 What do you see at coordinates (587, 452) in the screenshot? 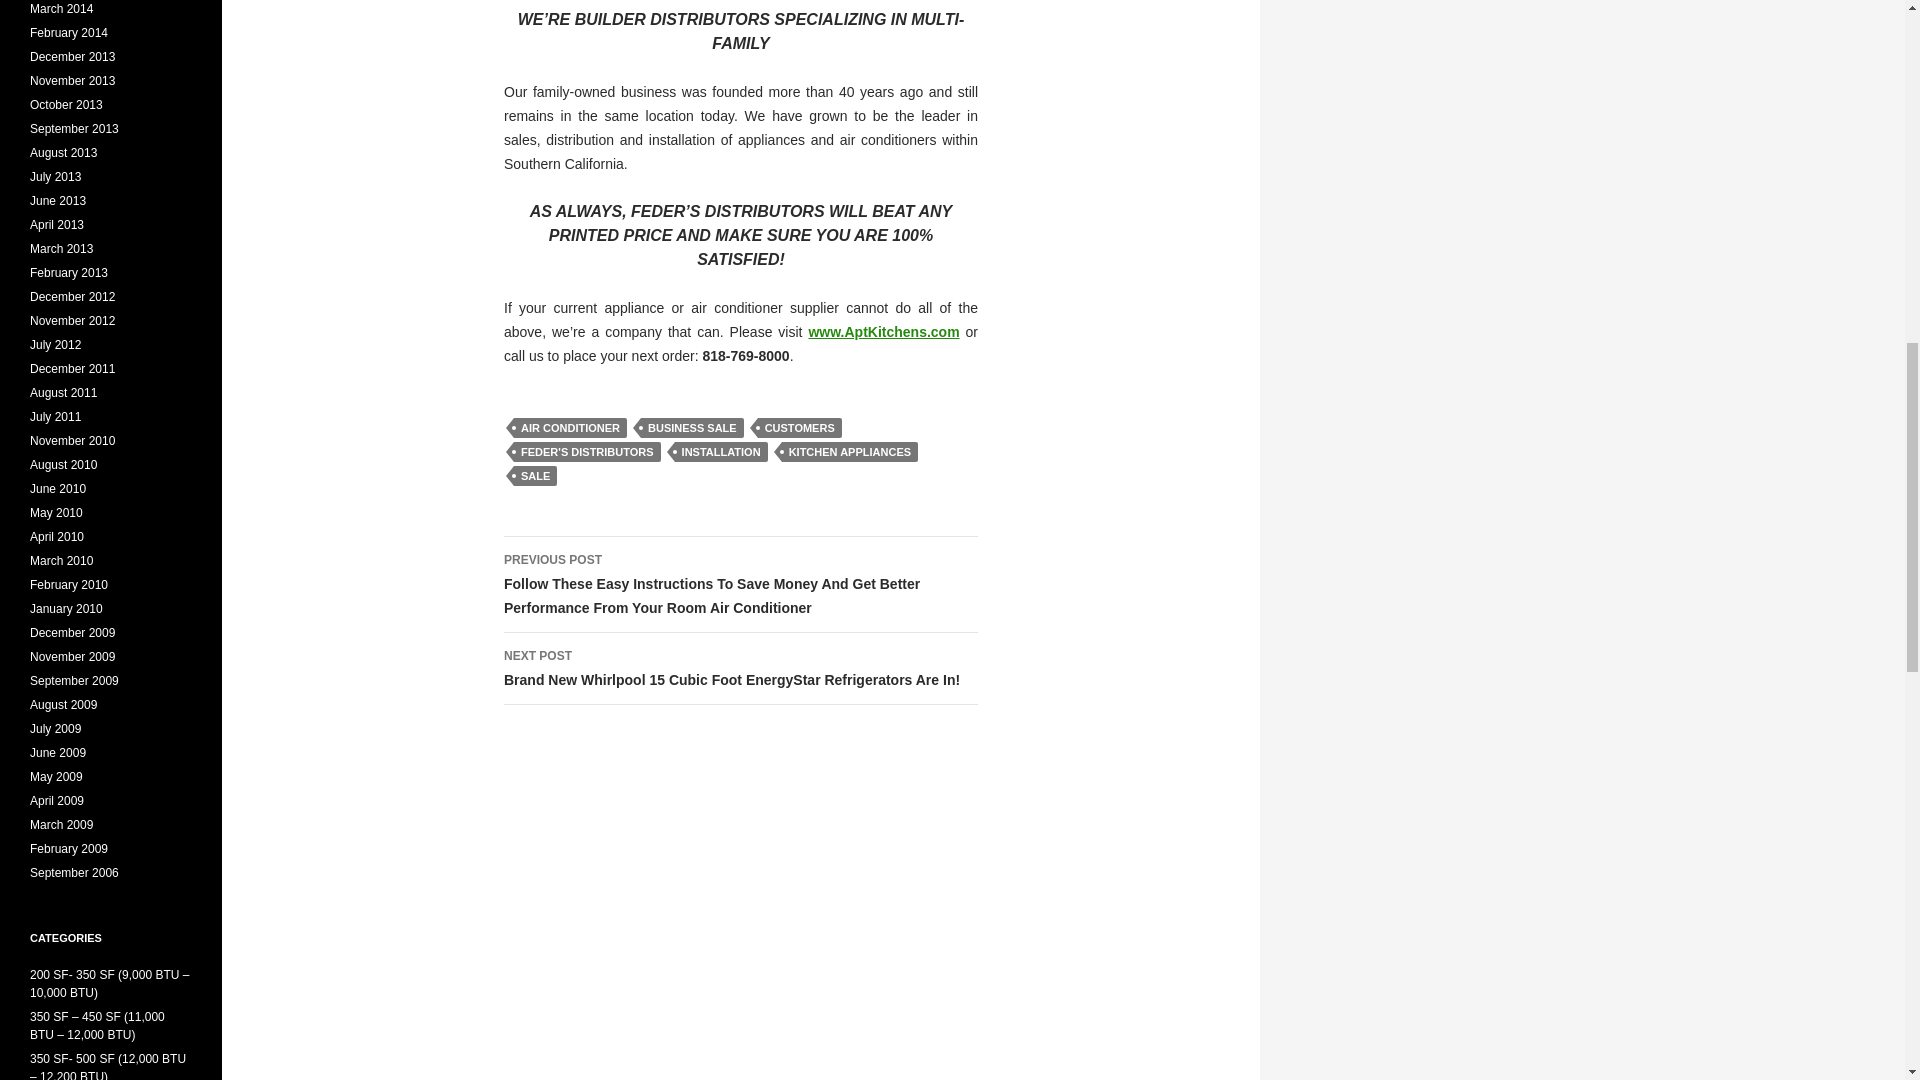
I see `FEDER'S DISTRIBUTORS` at bounding box center [587, 452].